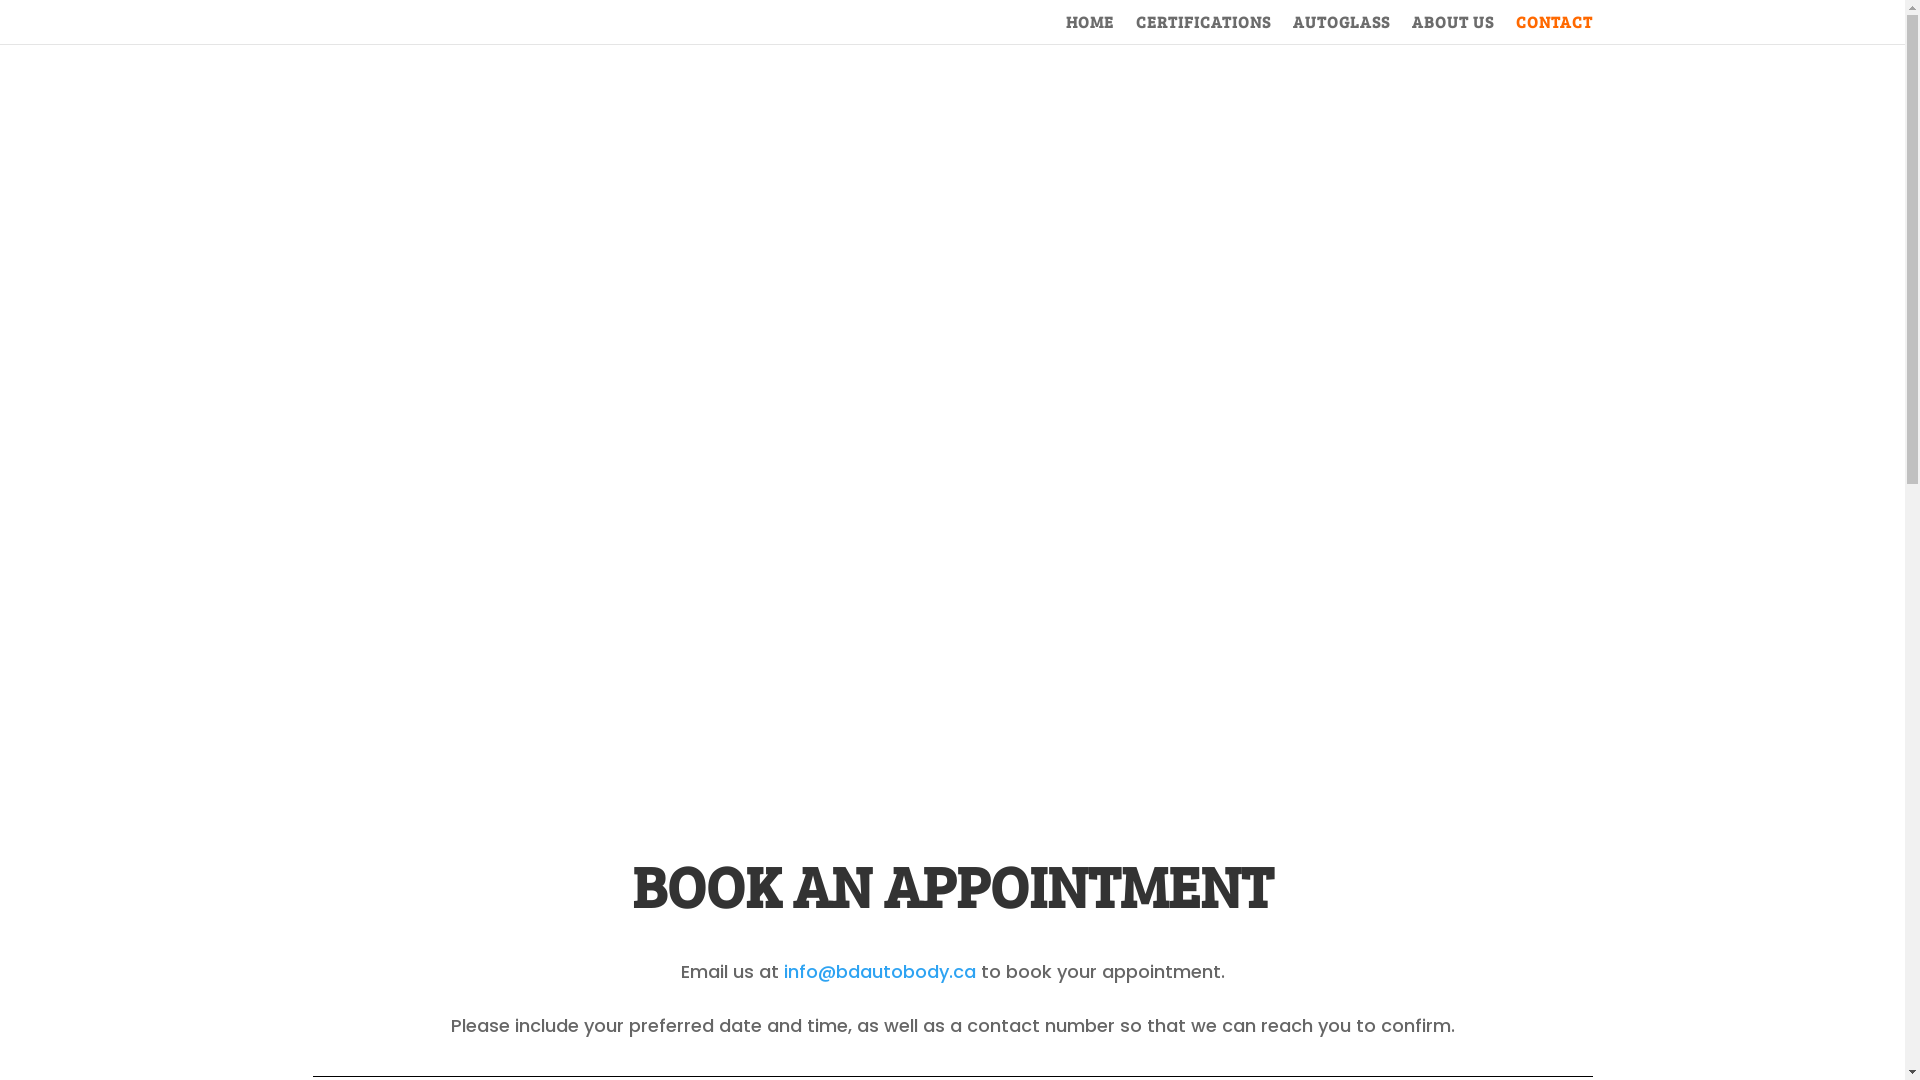 Image resolution: width=1920 pixels, height=1080 pixels. I want to click on CONTACT, so click(1554, 30).